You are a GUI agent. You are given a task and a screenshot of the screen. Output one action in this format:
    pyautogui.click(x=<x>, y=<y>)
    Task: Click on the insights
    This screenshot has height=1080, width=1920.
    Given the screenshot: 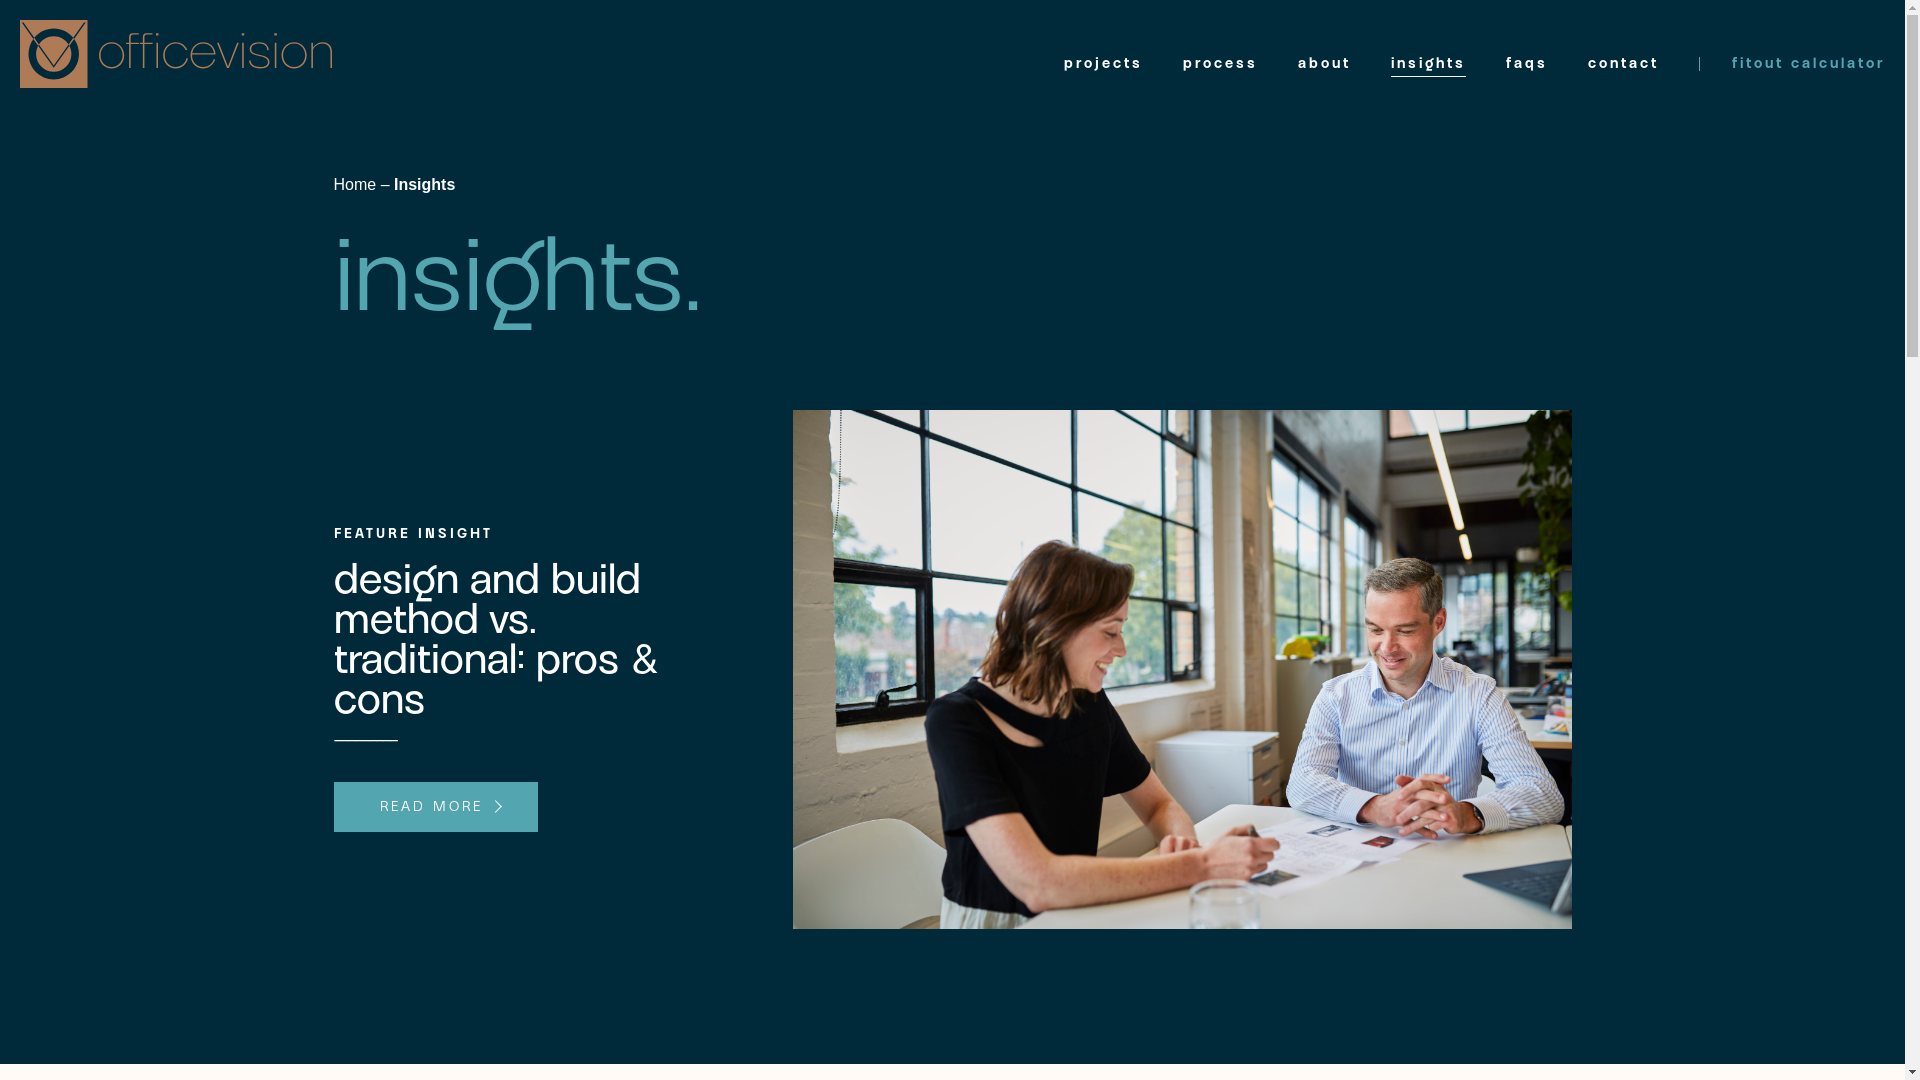 What is the action you would take?
    pyautogui.click(x=1428, y=64)
    